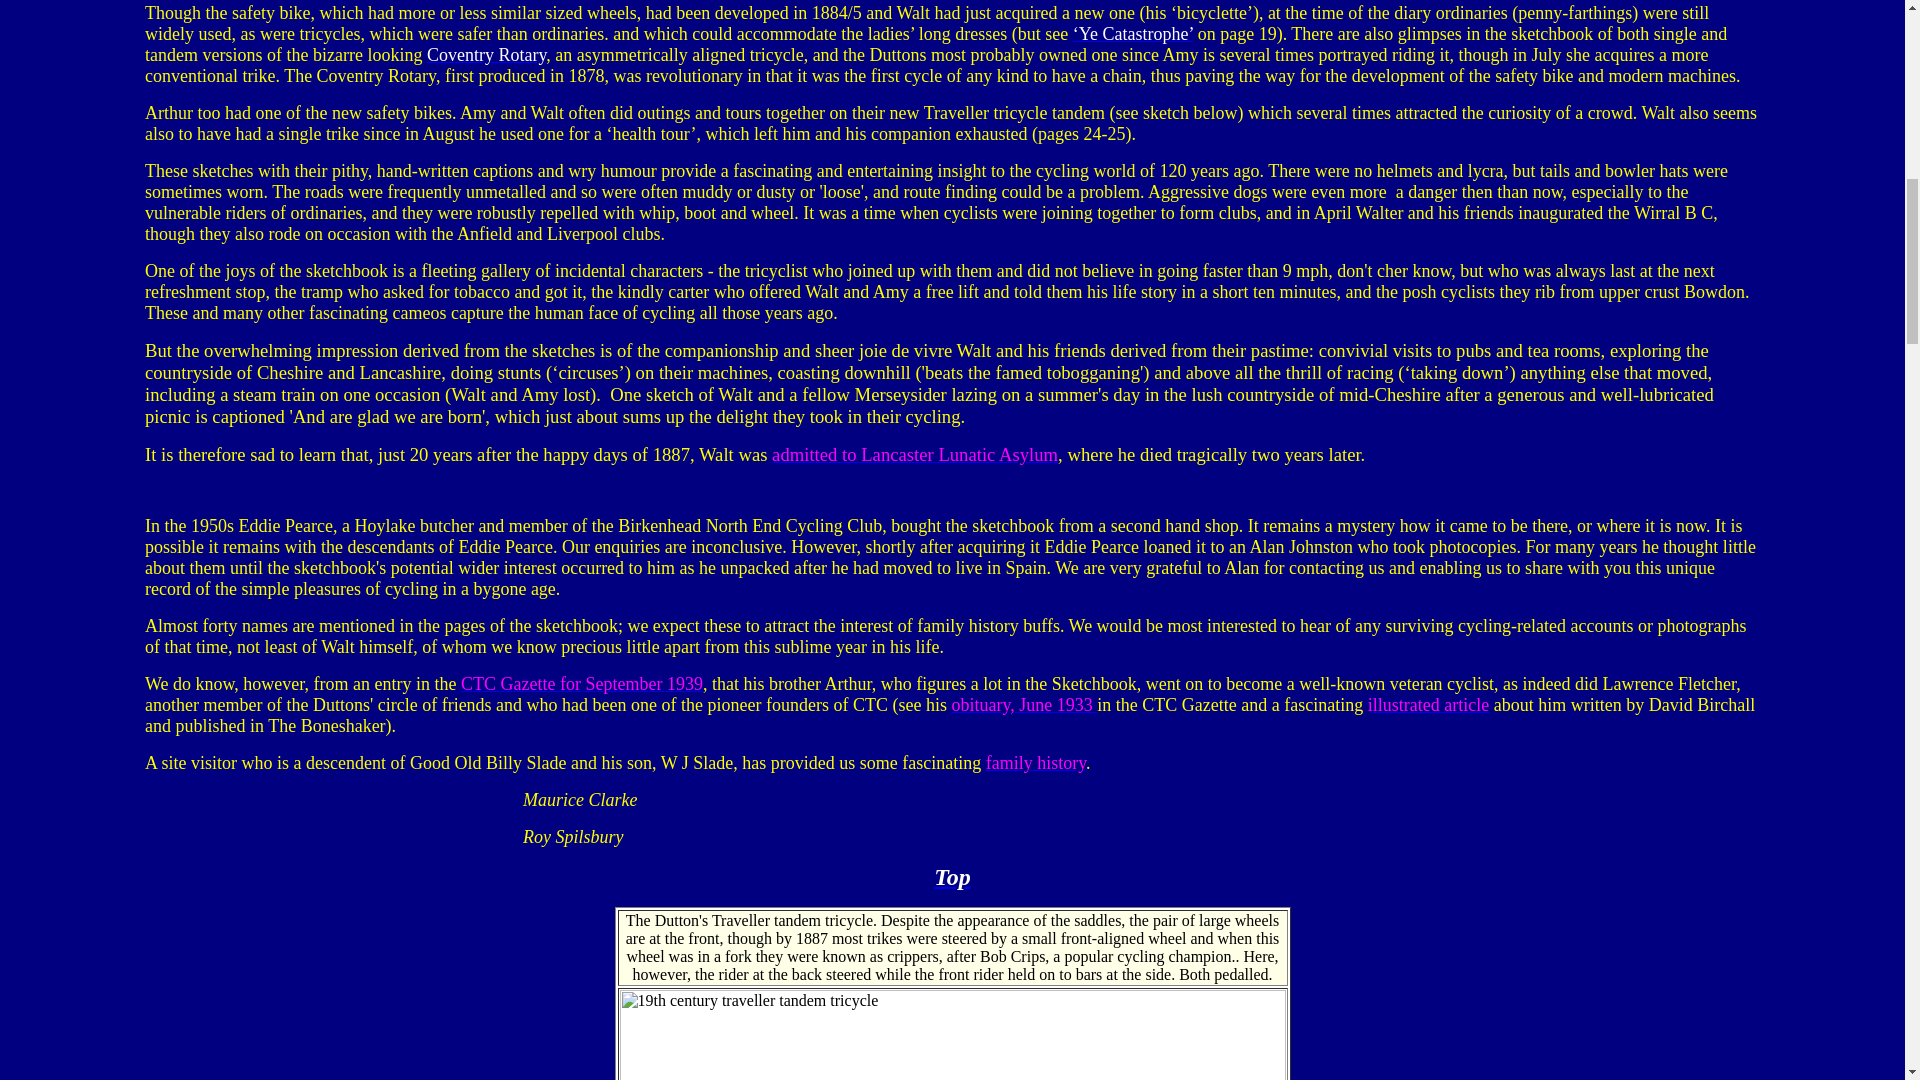  I want to click on Top, so click(951, 876).